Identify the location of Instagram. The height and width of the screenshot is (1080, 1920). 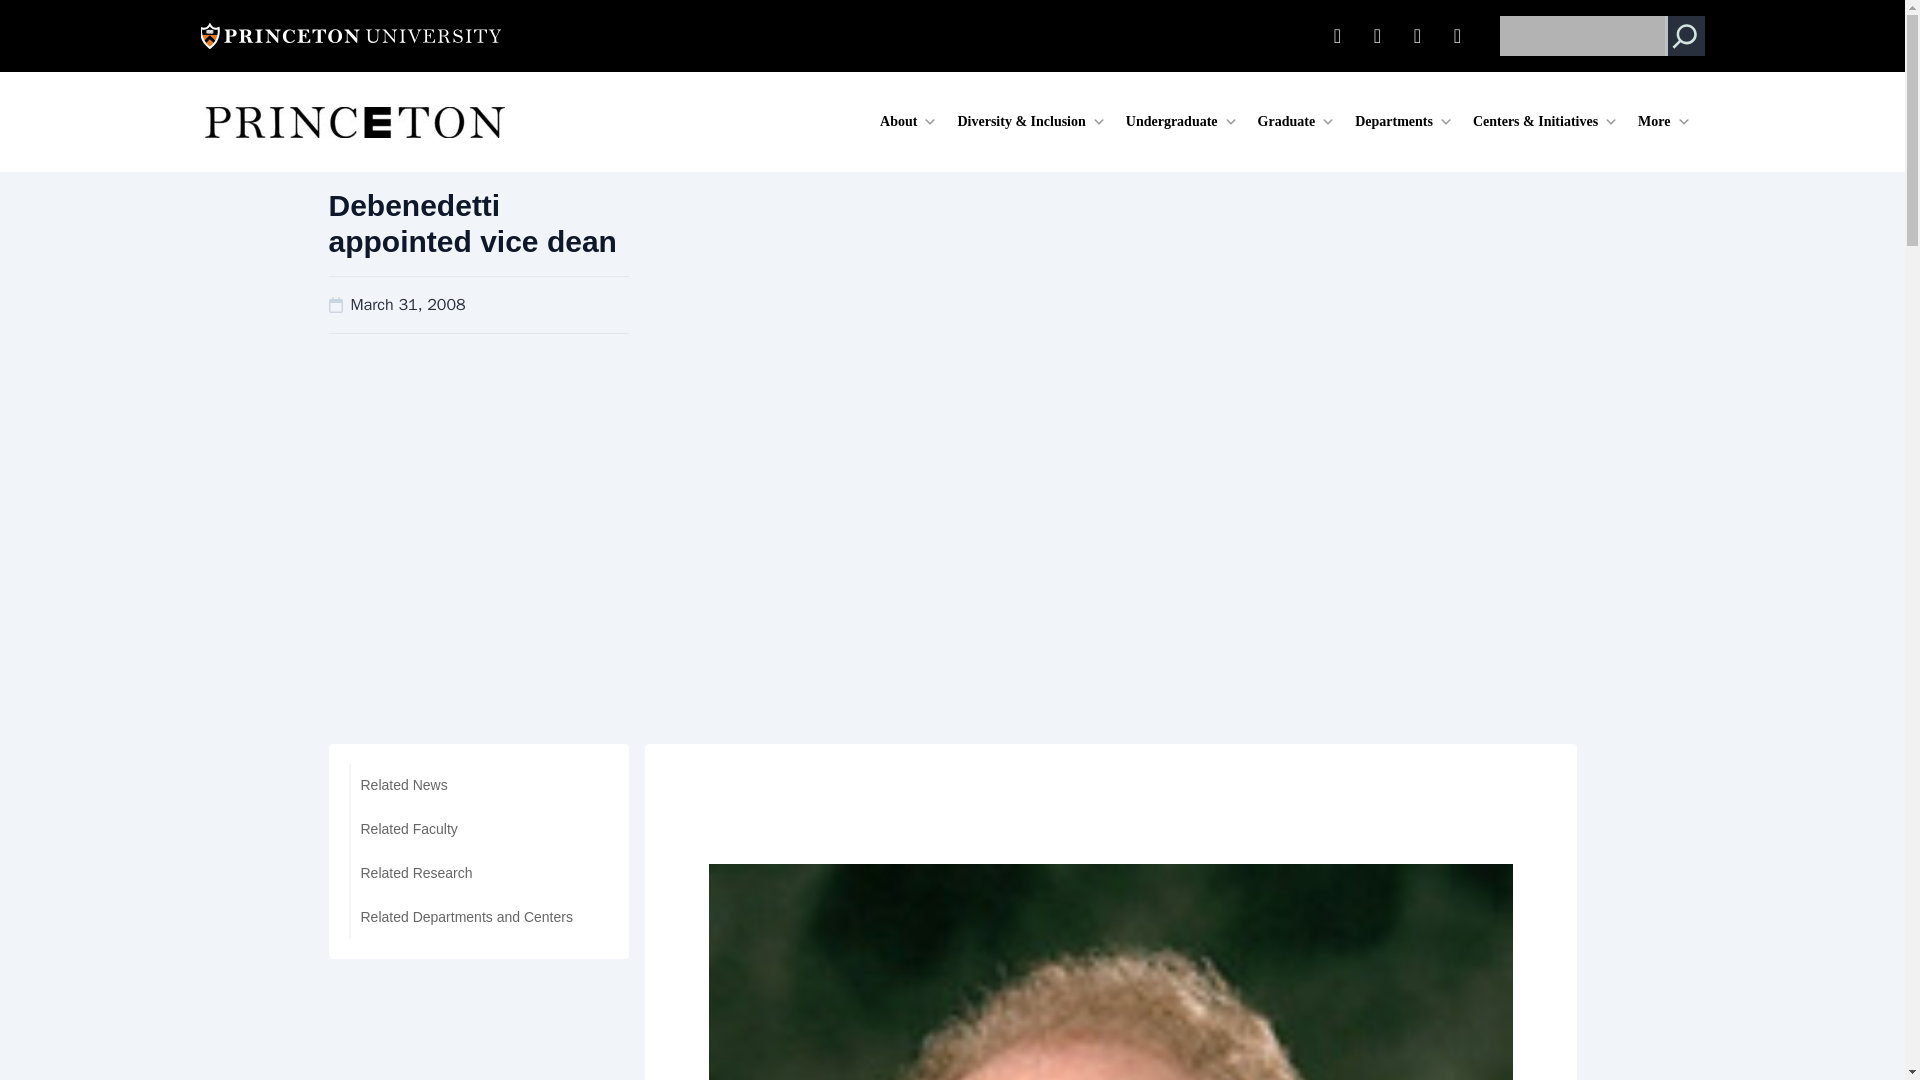
(1458, 36).